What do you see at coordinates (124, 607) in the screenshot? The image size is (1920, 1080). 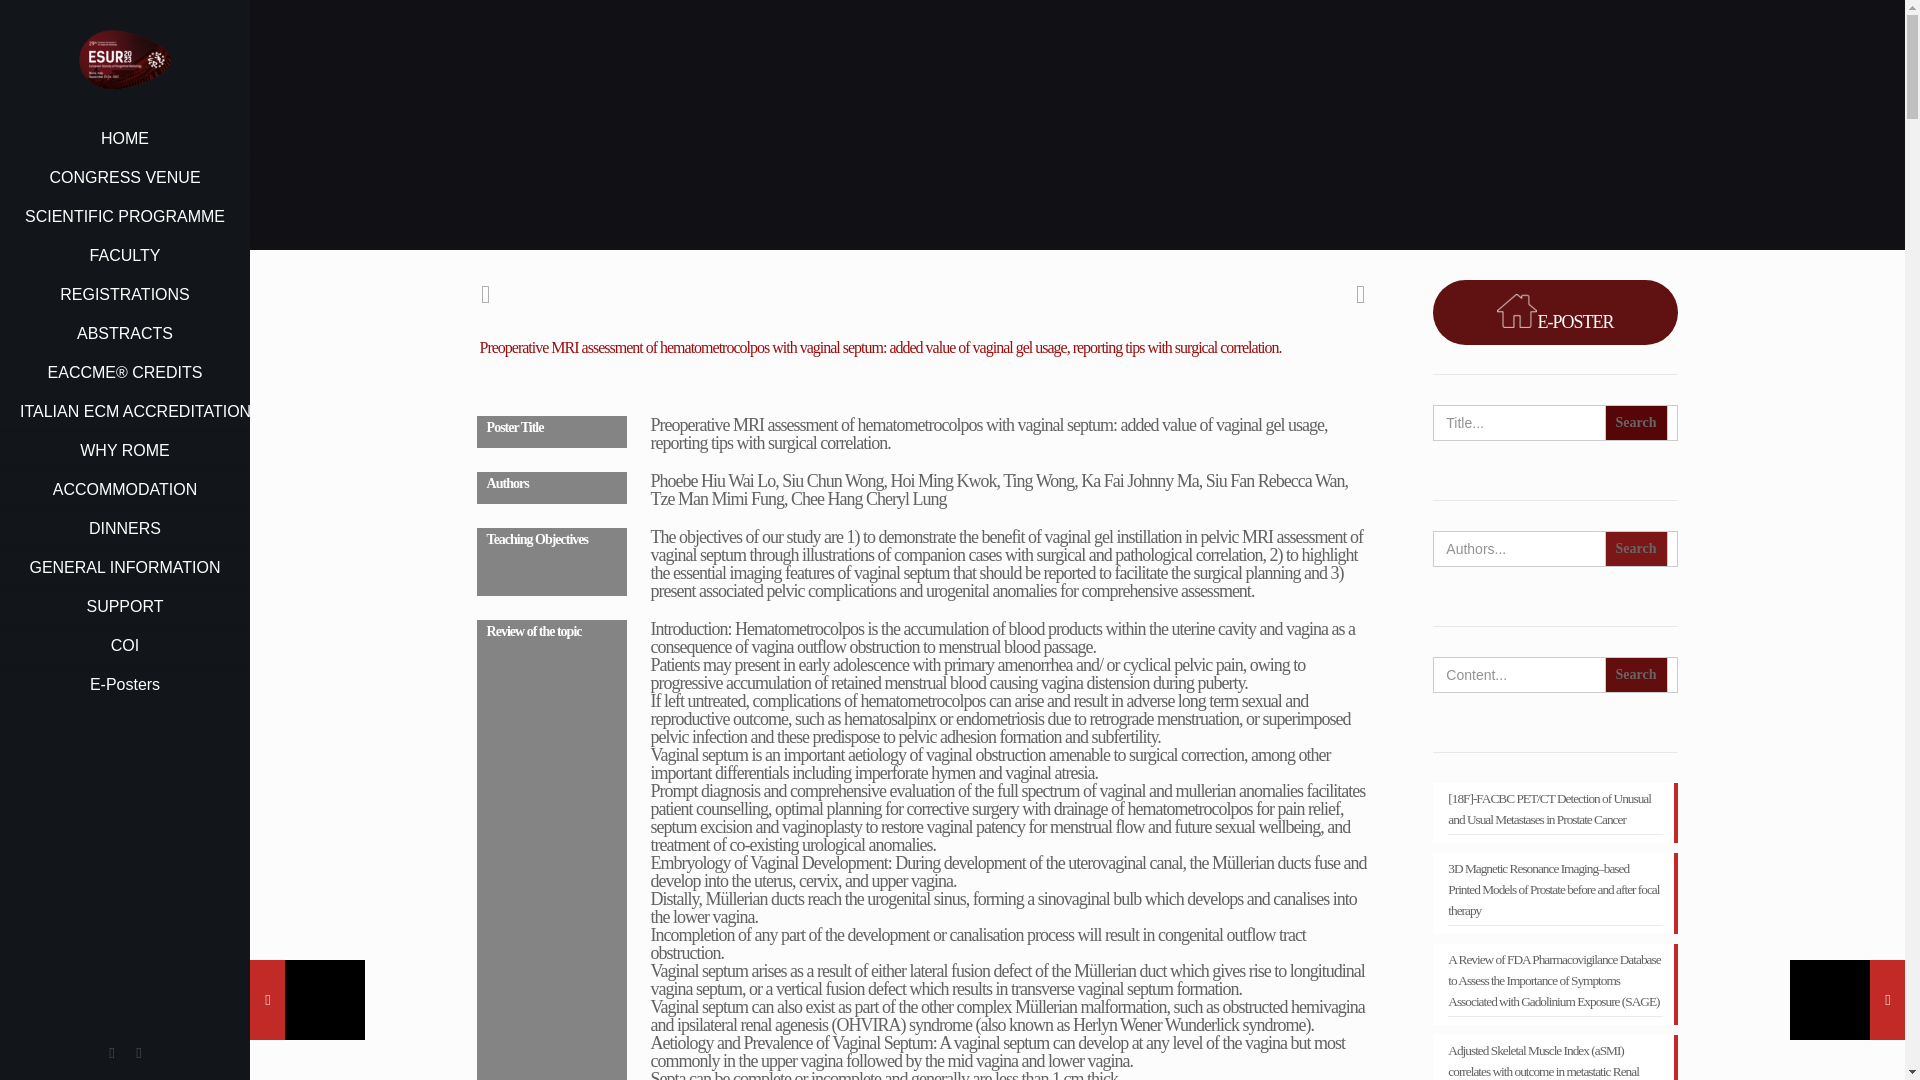 I see `SUPPORT` at bounding box center [124, 607].